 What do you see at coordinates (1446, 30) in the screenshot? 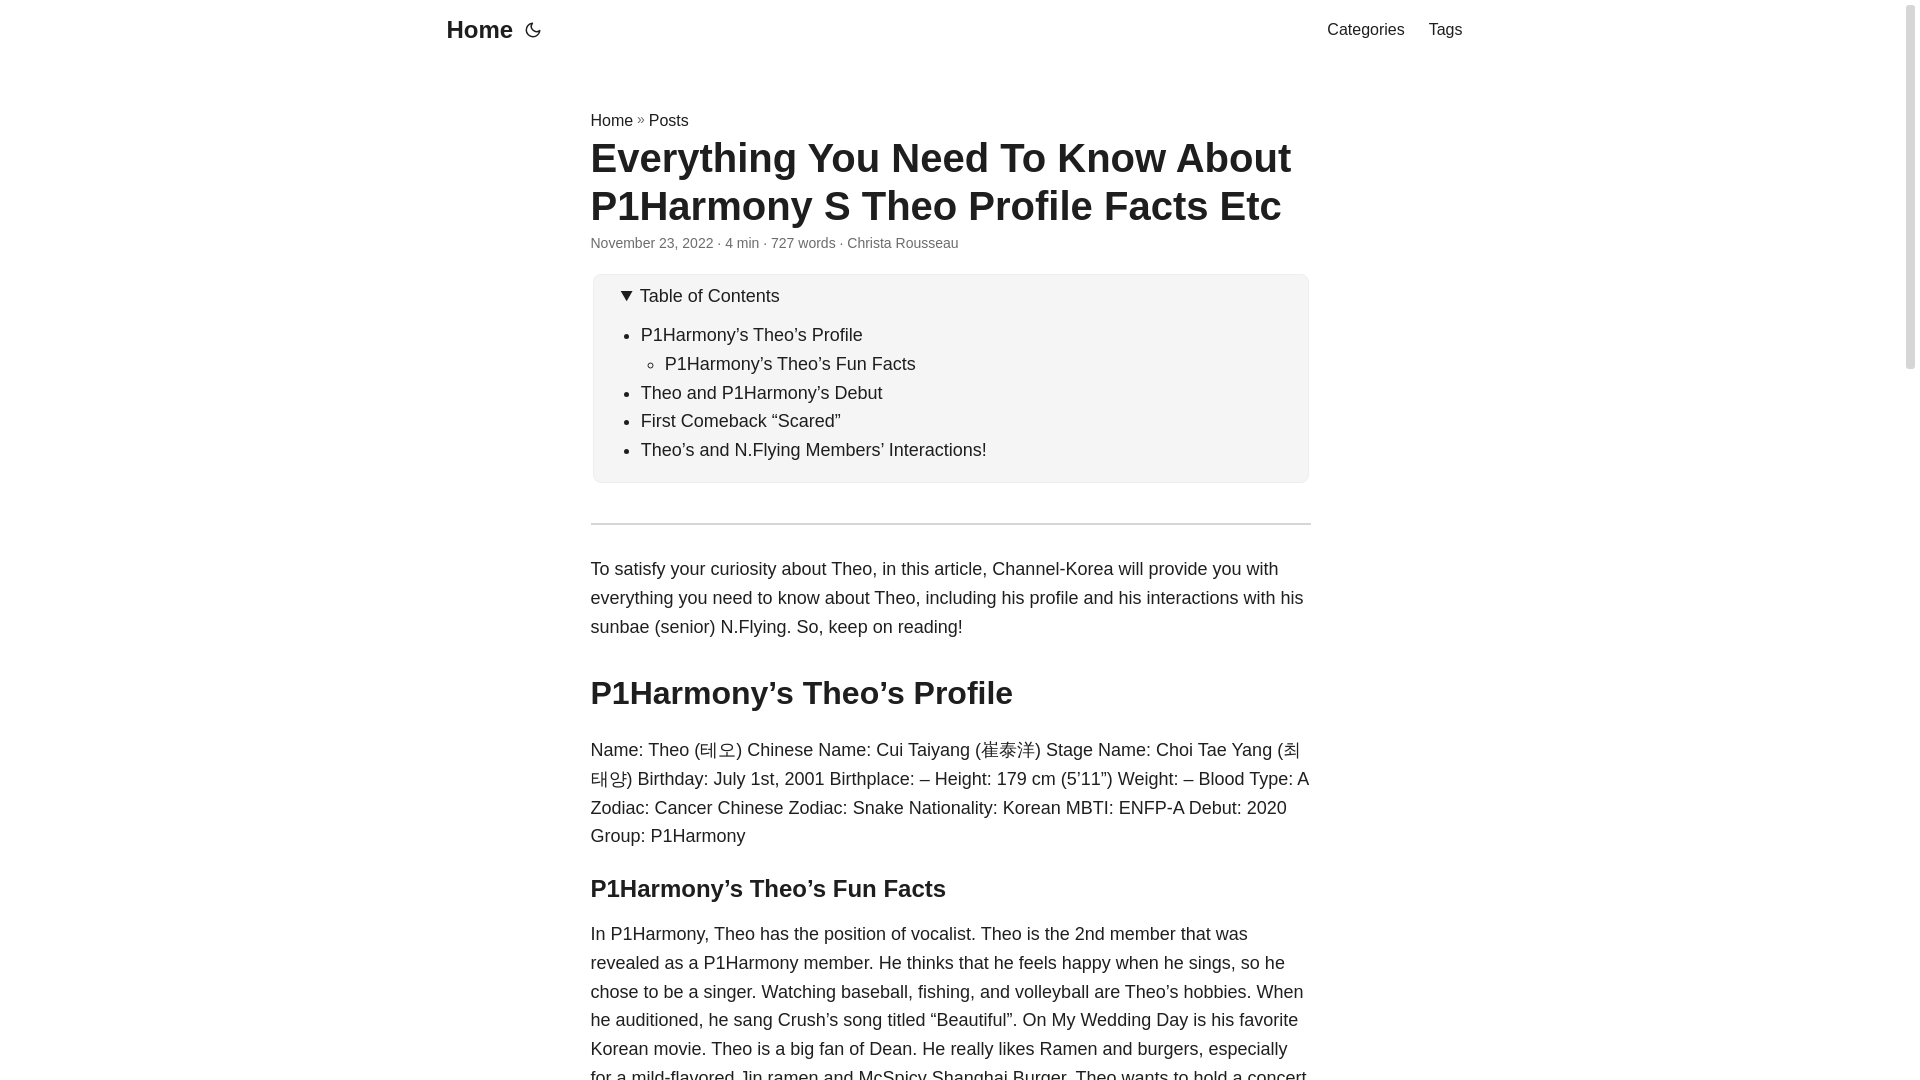
I see `Tags` at bounding box center [1446, 30].